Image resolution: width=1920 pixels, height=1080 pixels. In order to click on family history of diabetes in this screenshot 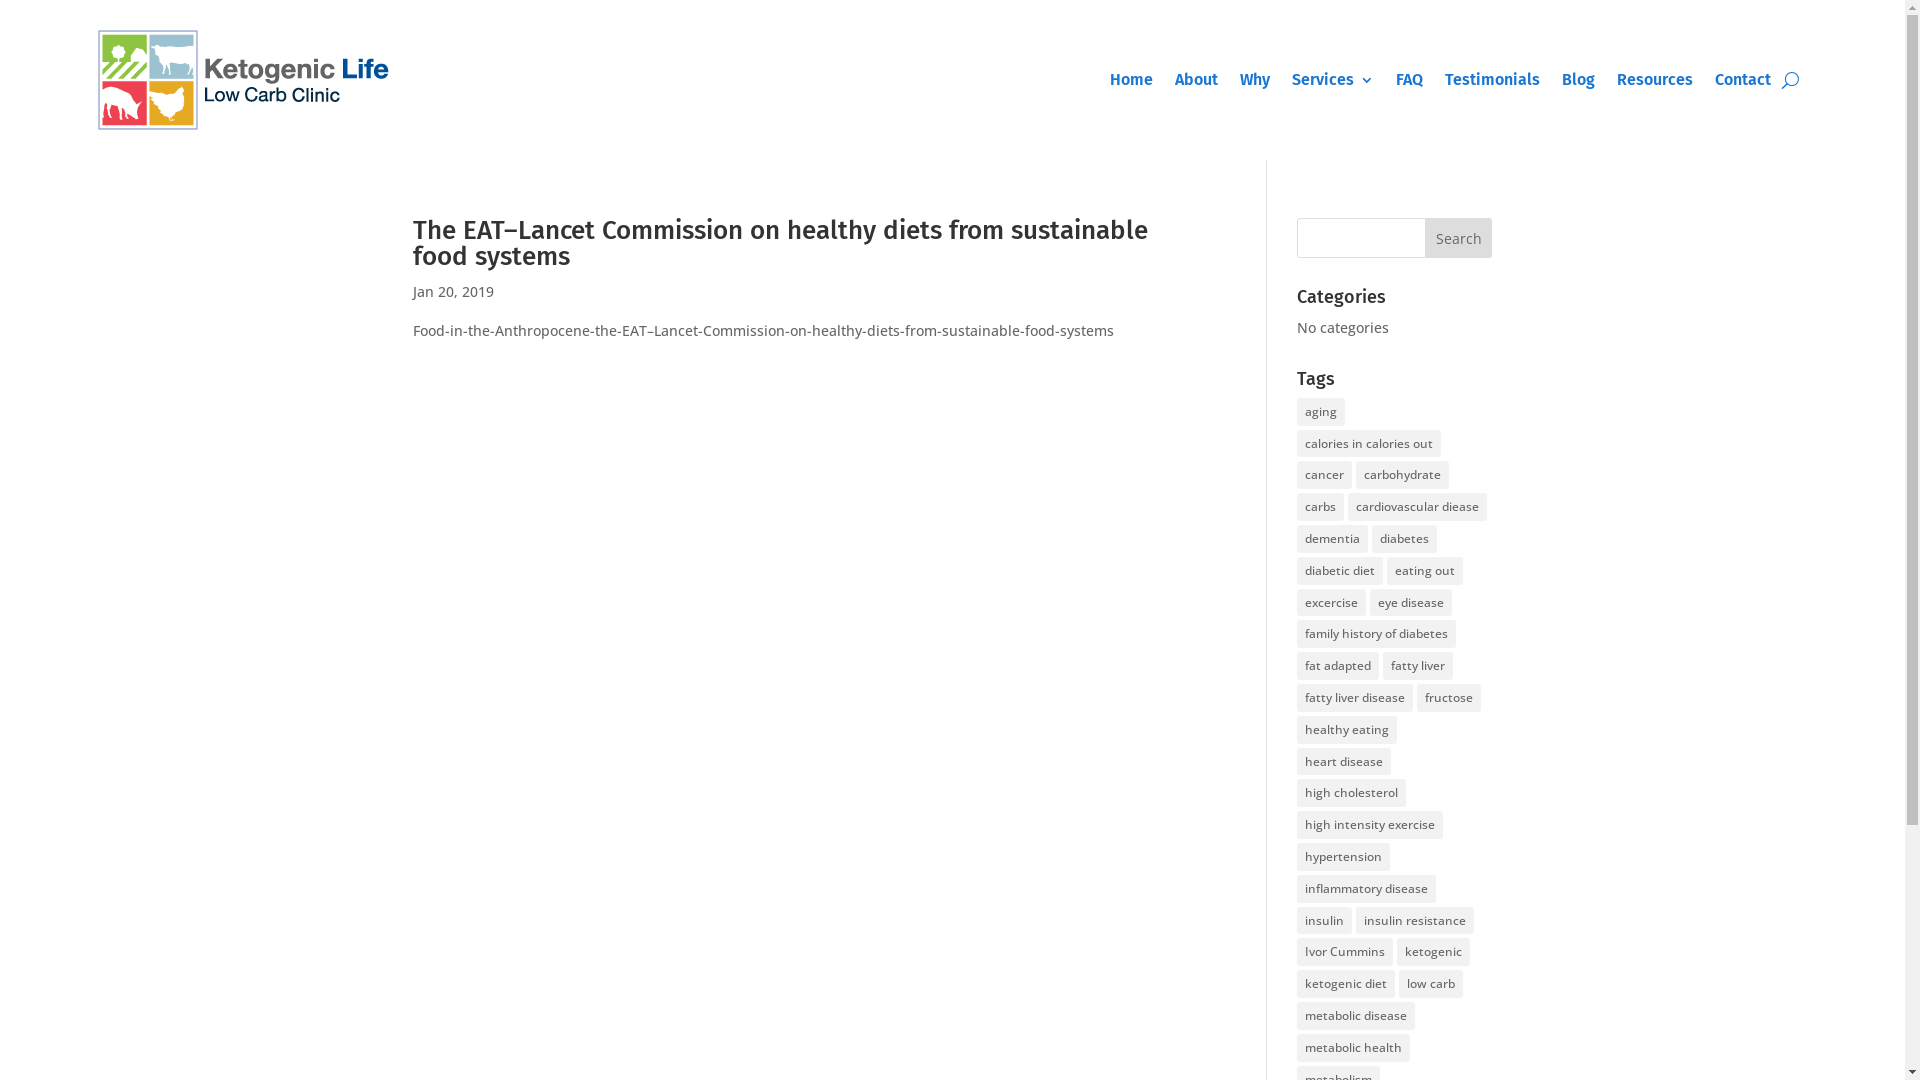, I will do `click(1376, 634)`.